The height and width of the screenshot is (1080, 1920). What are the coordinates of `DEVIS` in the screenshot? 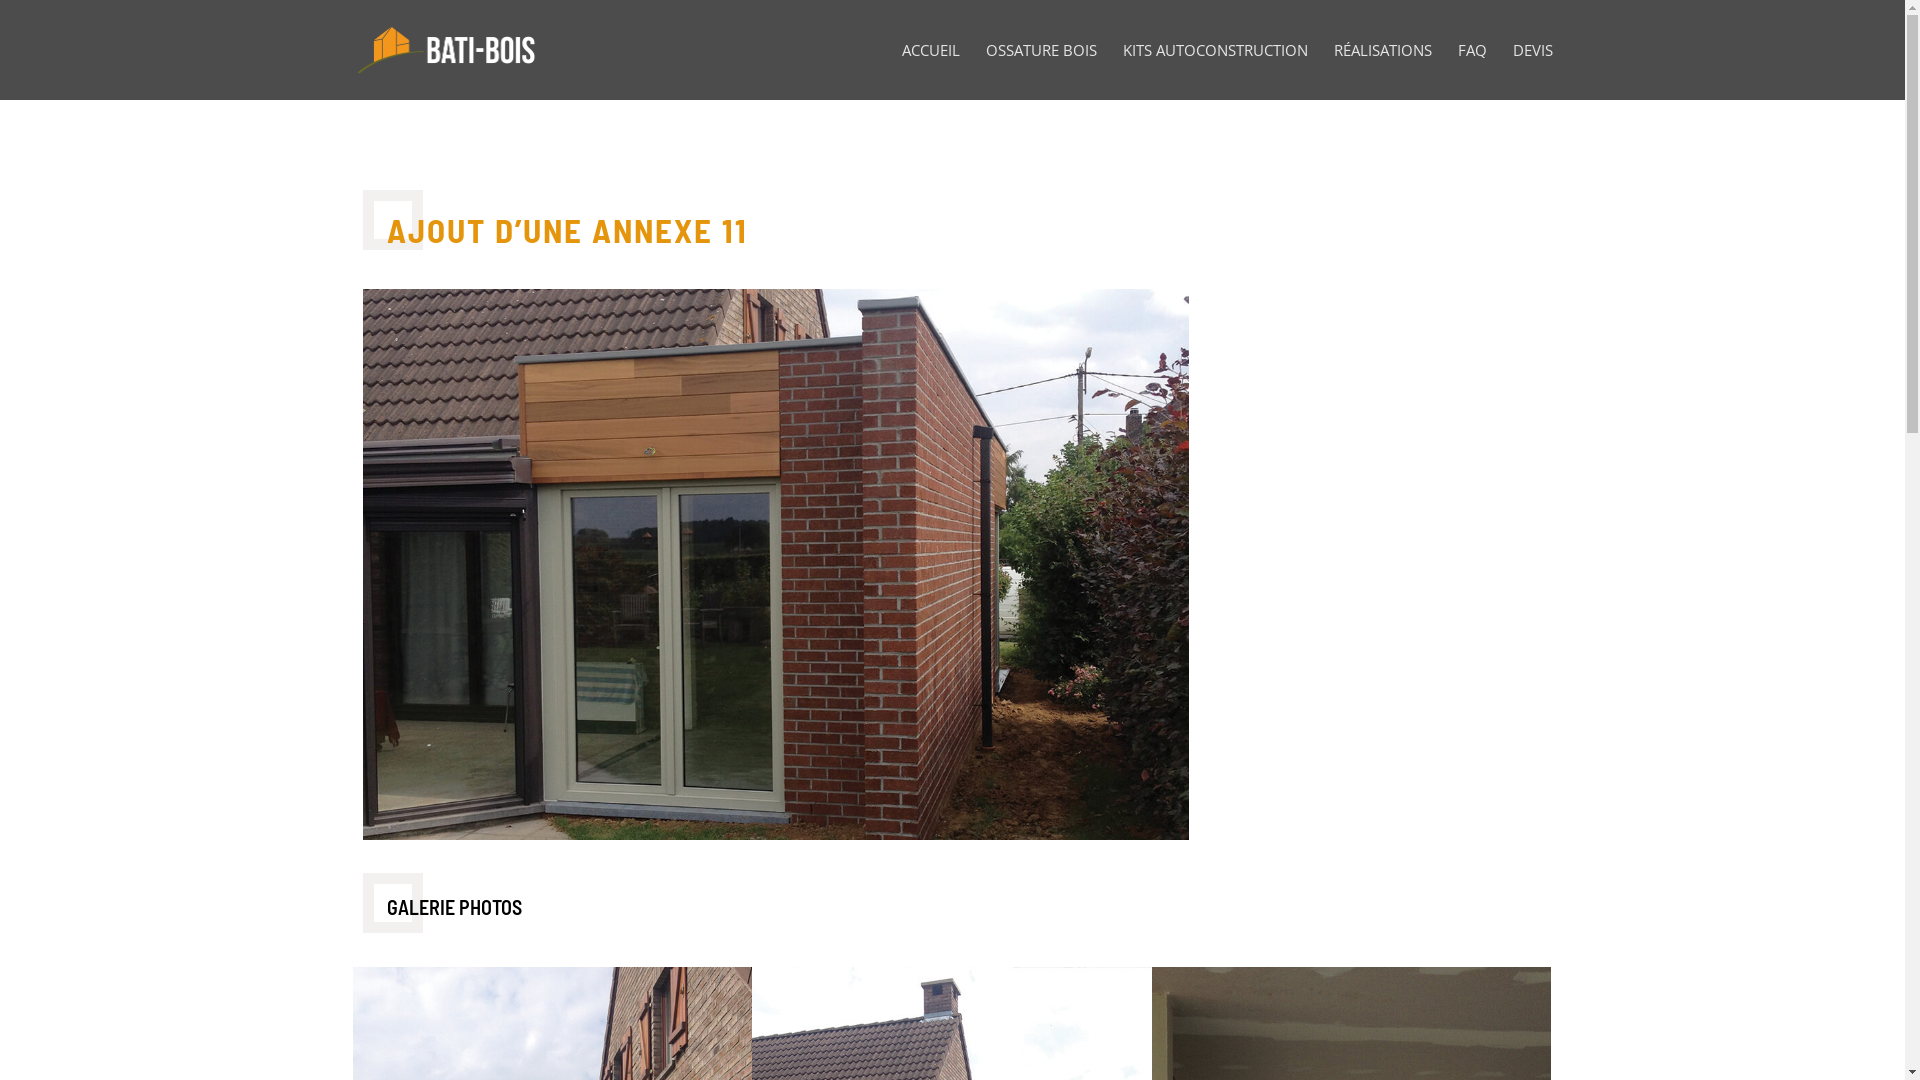 It's located at (1532, 72).